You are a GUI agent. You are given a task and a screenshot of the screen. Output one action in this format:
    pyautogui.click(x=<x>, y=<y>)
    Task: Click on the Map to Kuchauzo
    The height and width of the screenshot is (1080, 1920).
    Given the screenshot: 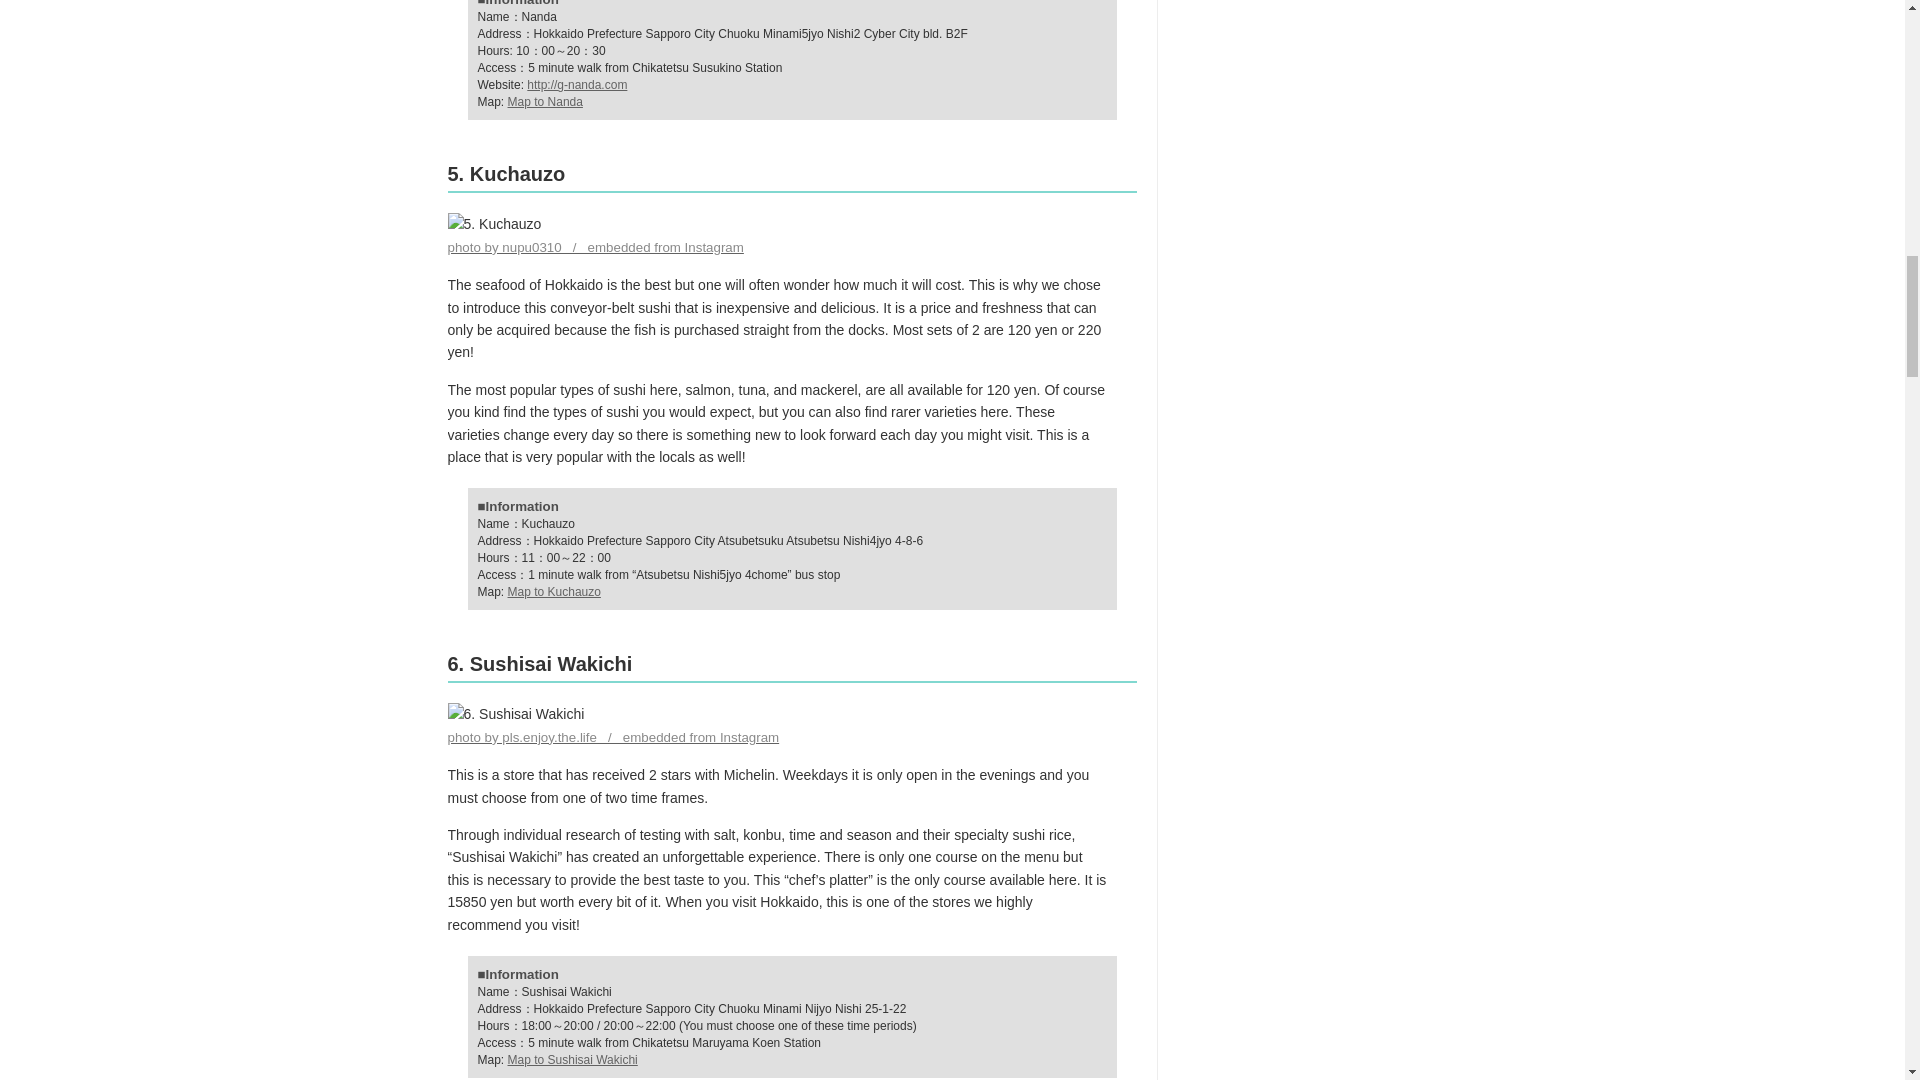 What is the action you would take?
    pyautogui.click(x=554, y=592)
    